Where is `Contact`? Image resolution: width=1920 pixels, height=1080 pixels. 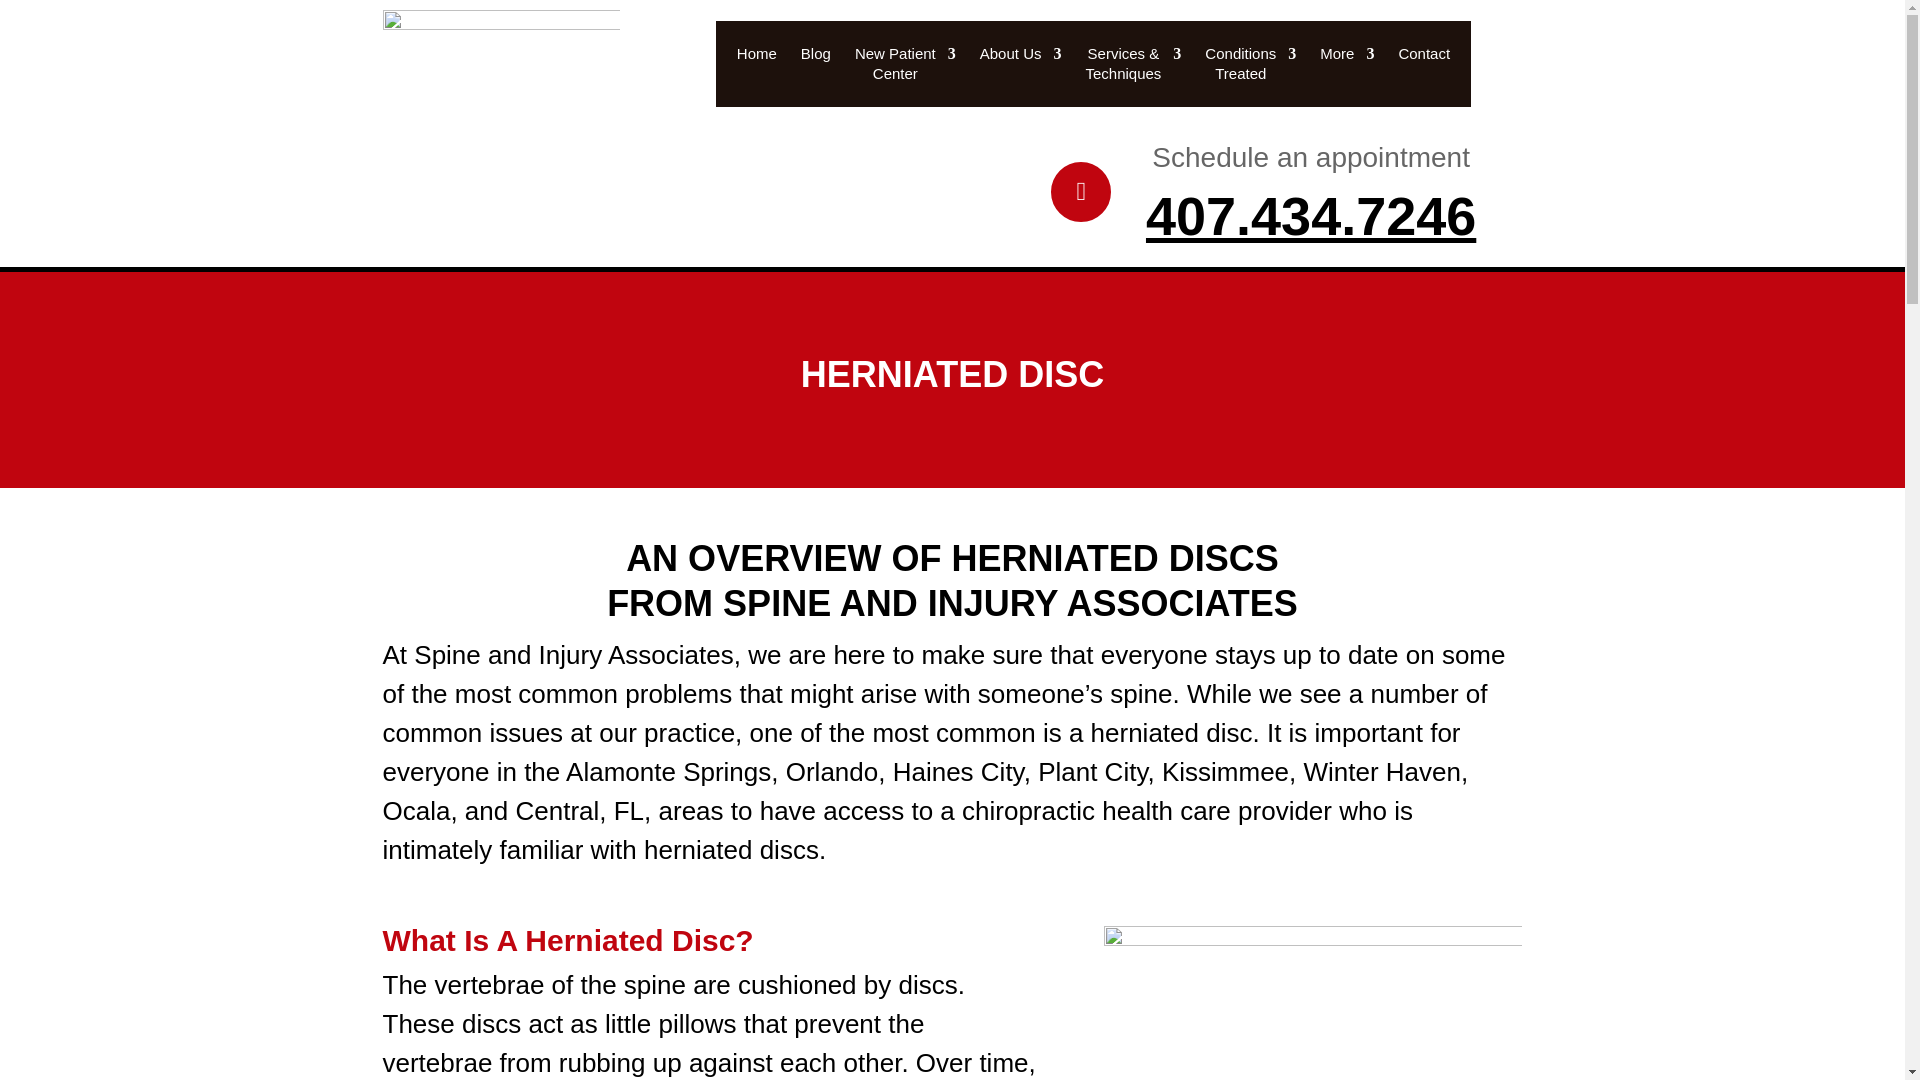 Contact is located at coordinates (1423, 68).